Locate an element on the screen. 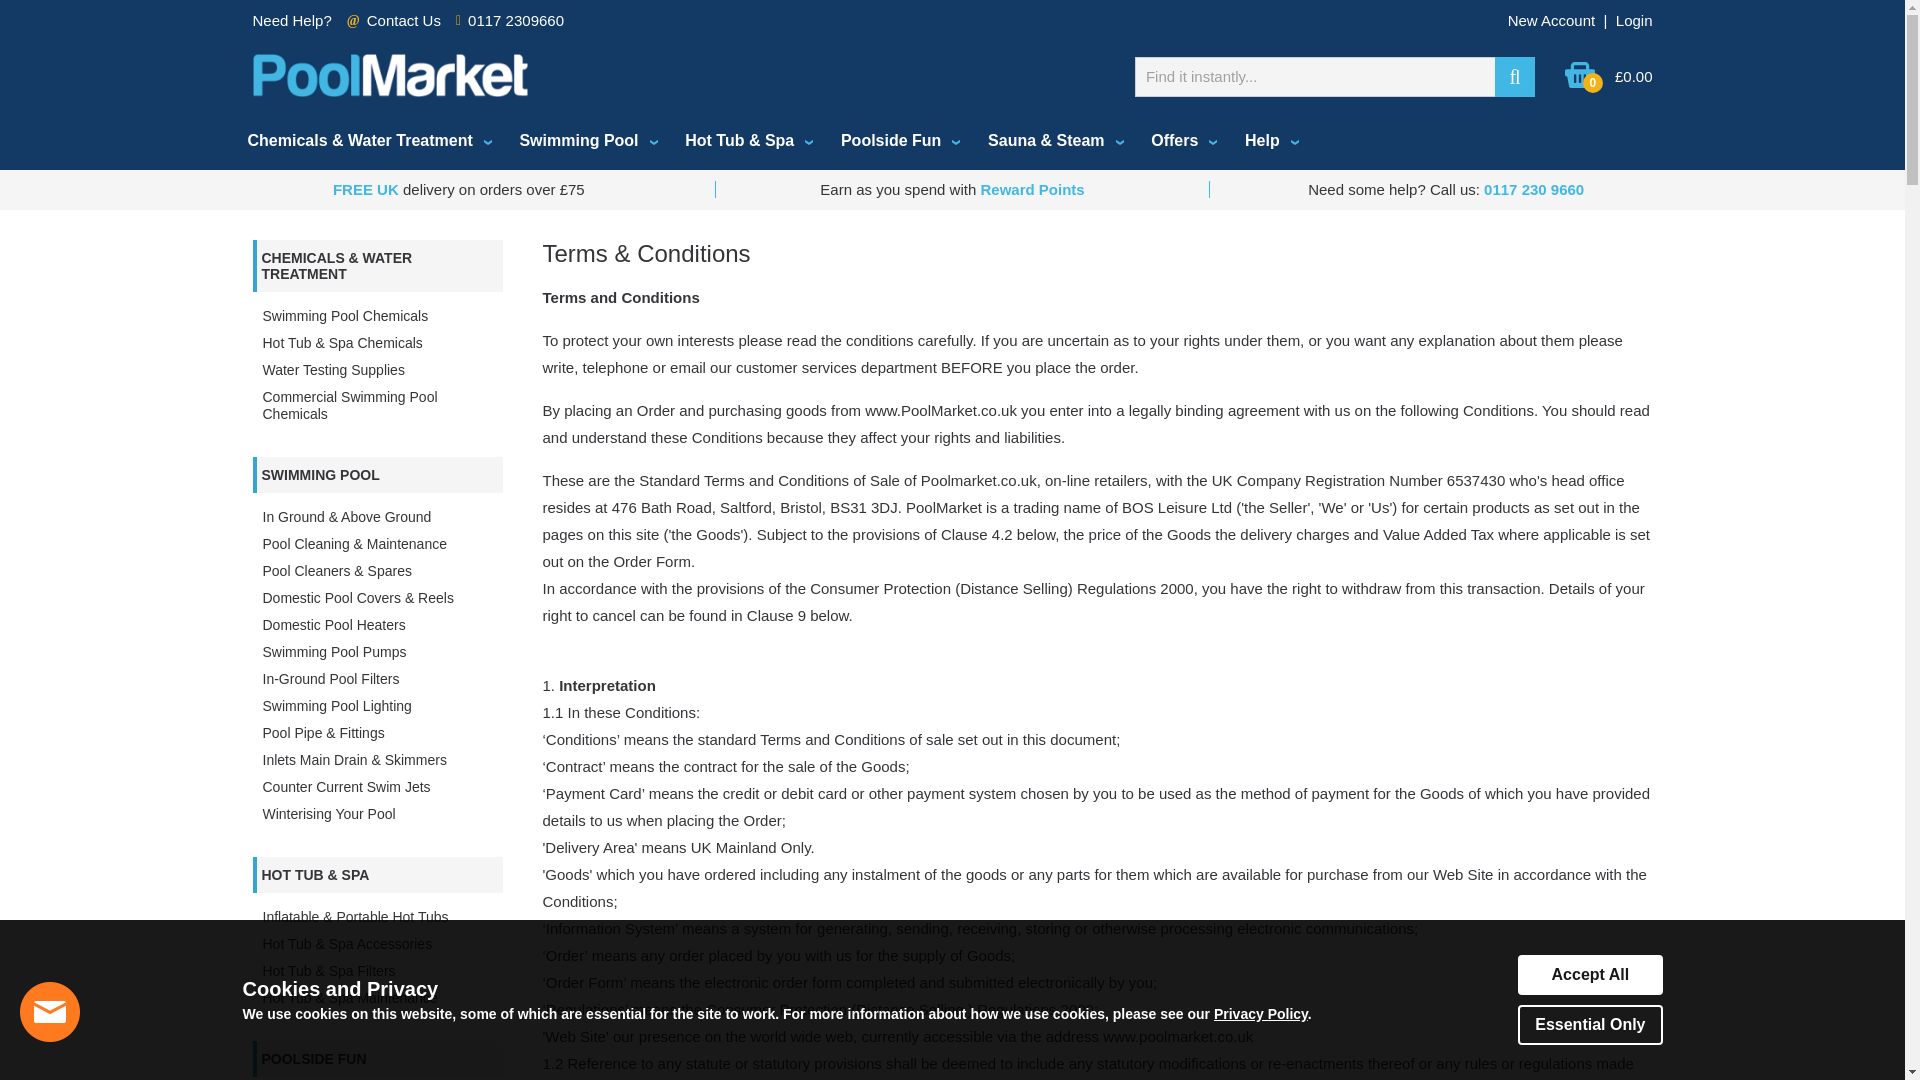  0117 2309660 is located at coordinates (516, 20).